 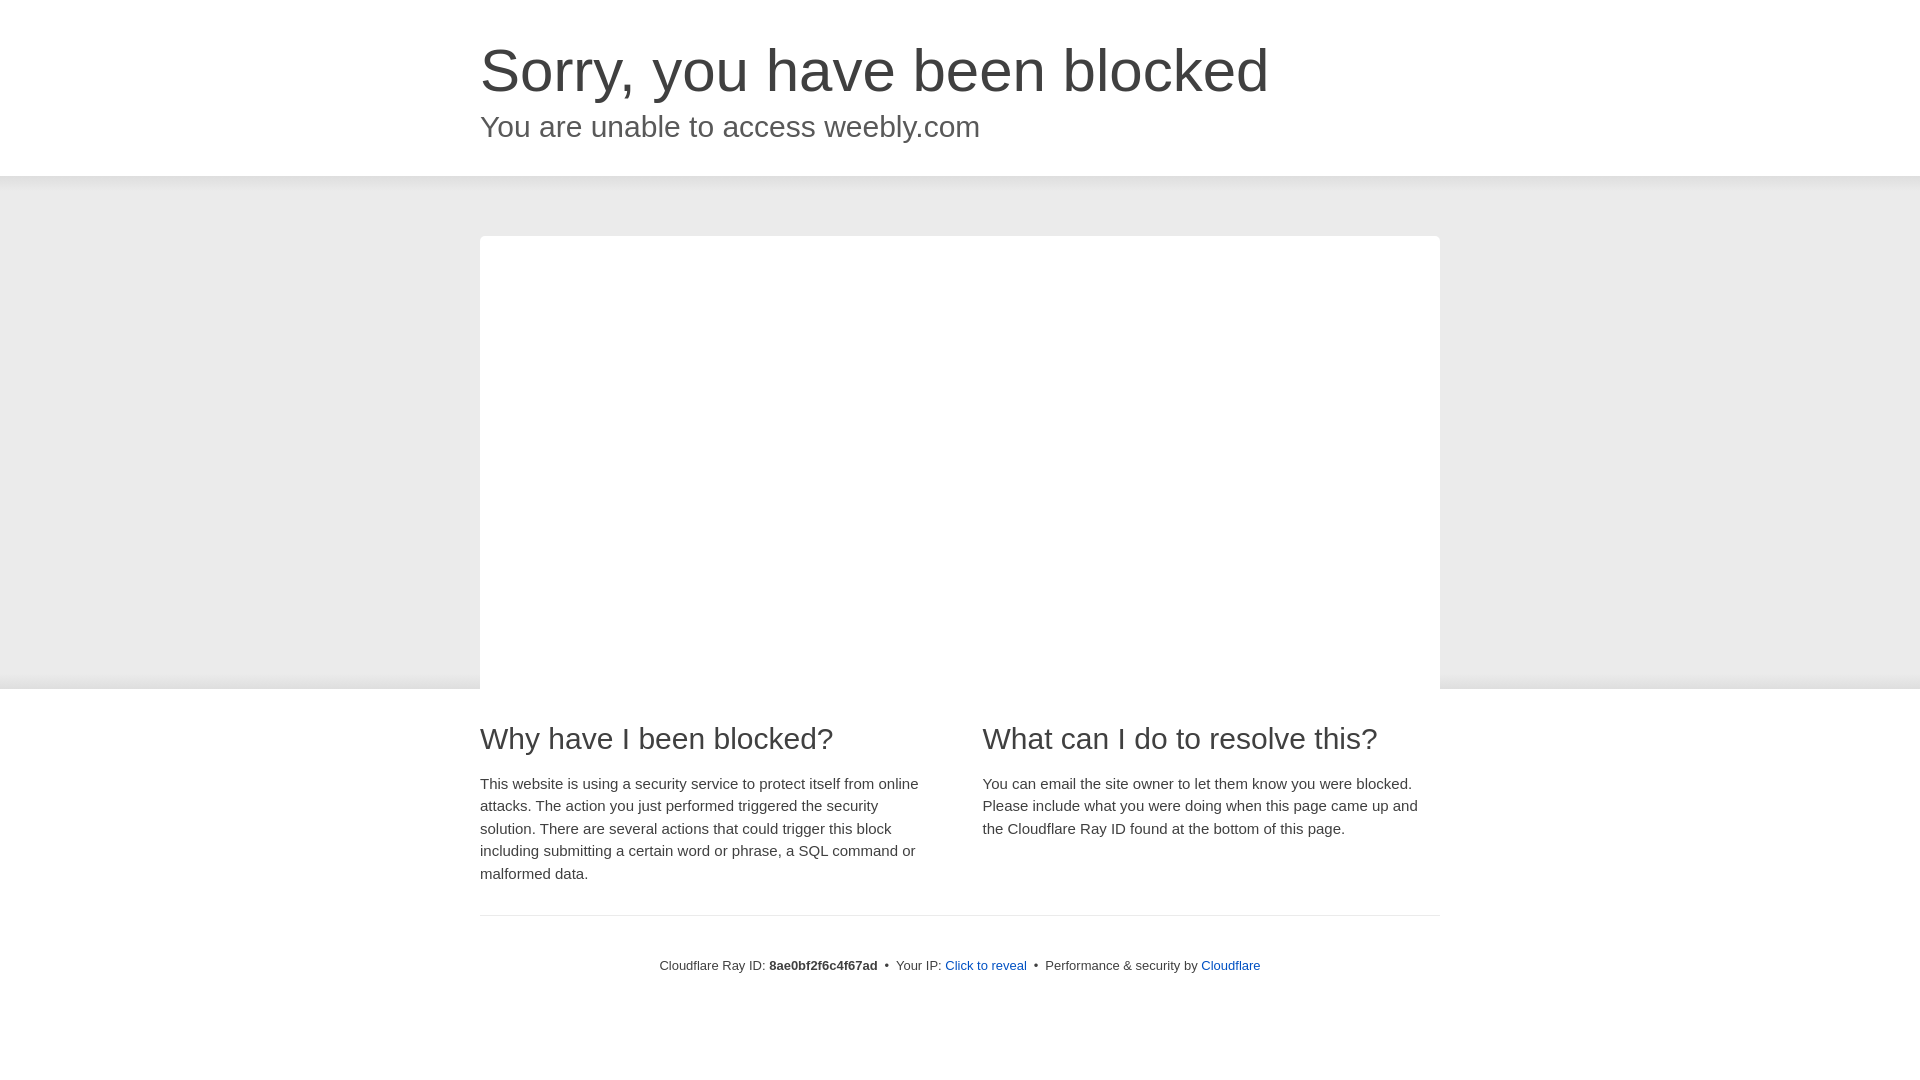 I want to click on Cloudflare, so click(x=1230, y=965).